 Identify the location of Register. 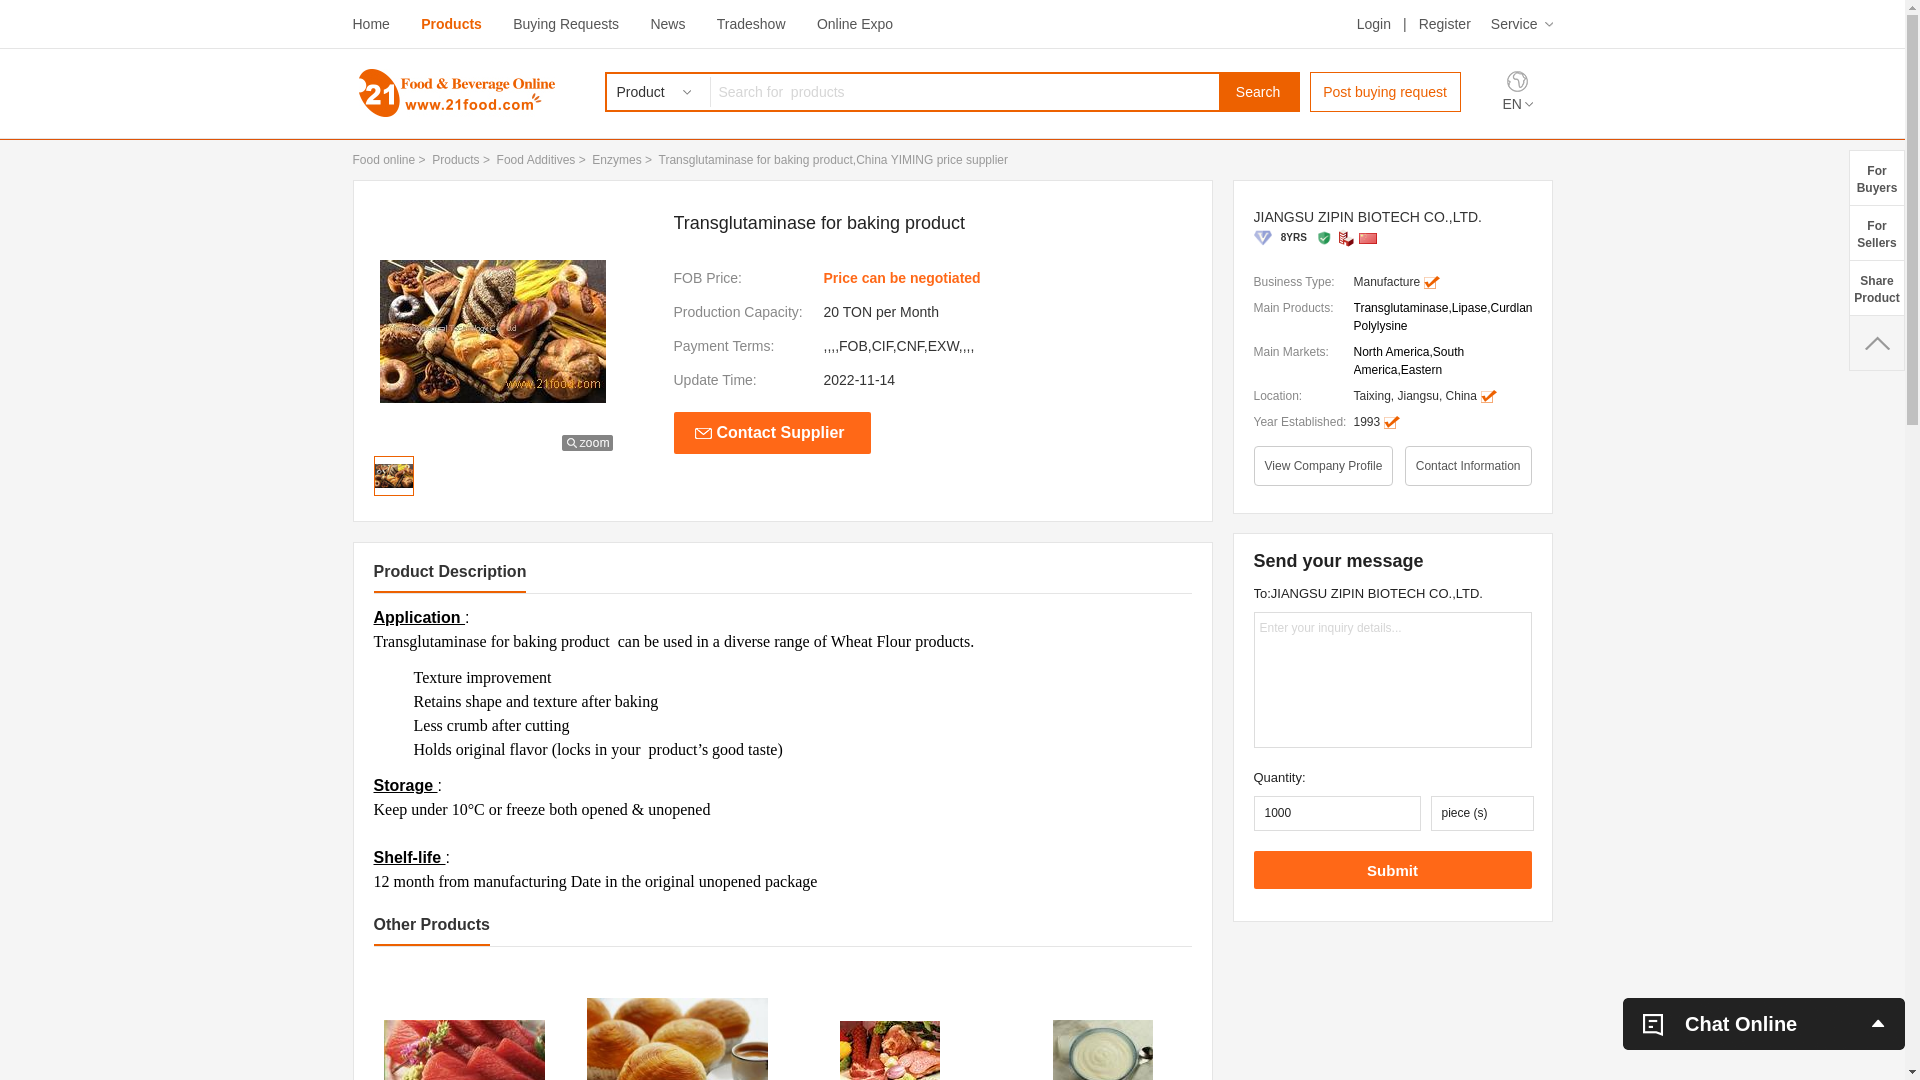
(1445, 24).